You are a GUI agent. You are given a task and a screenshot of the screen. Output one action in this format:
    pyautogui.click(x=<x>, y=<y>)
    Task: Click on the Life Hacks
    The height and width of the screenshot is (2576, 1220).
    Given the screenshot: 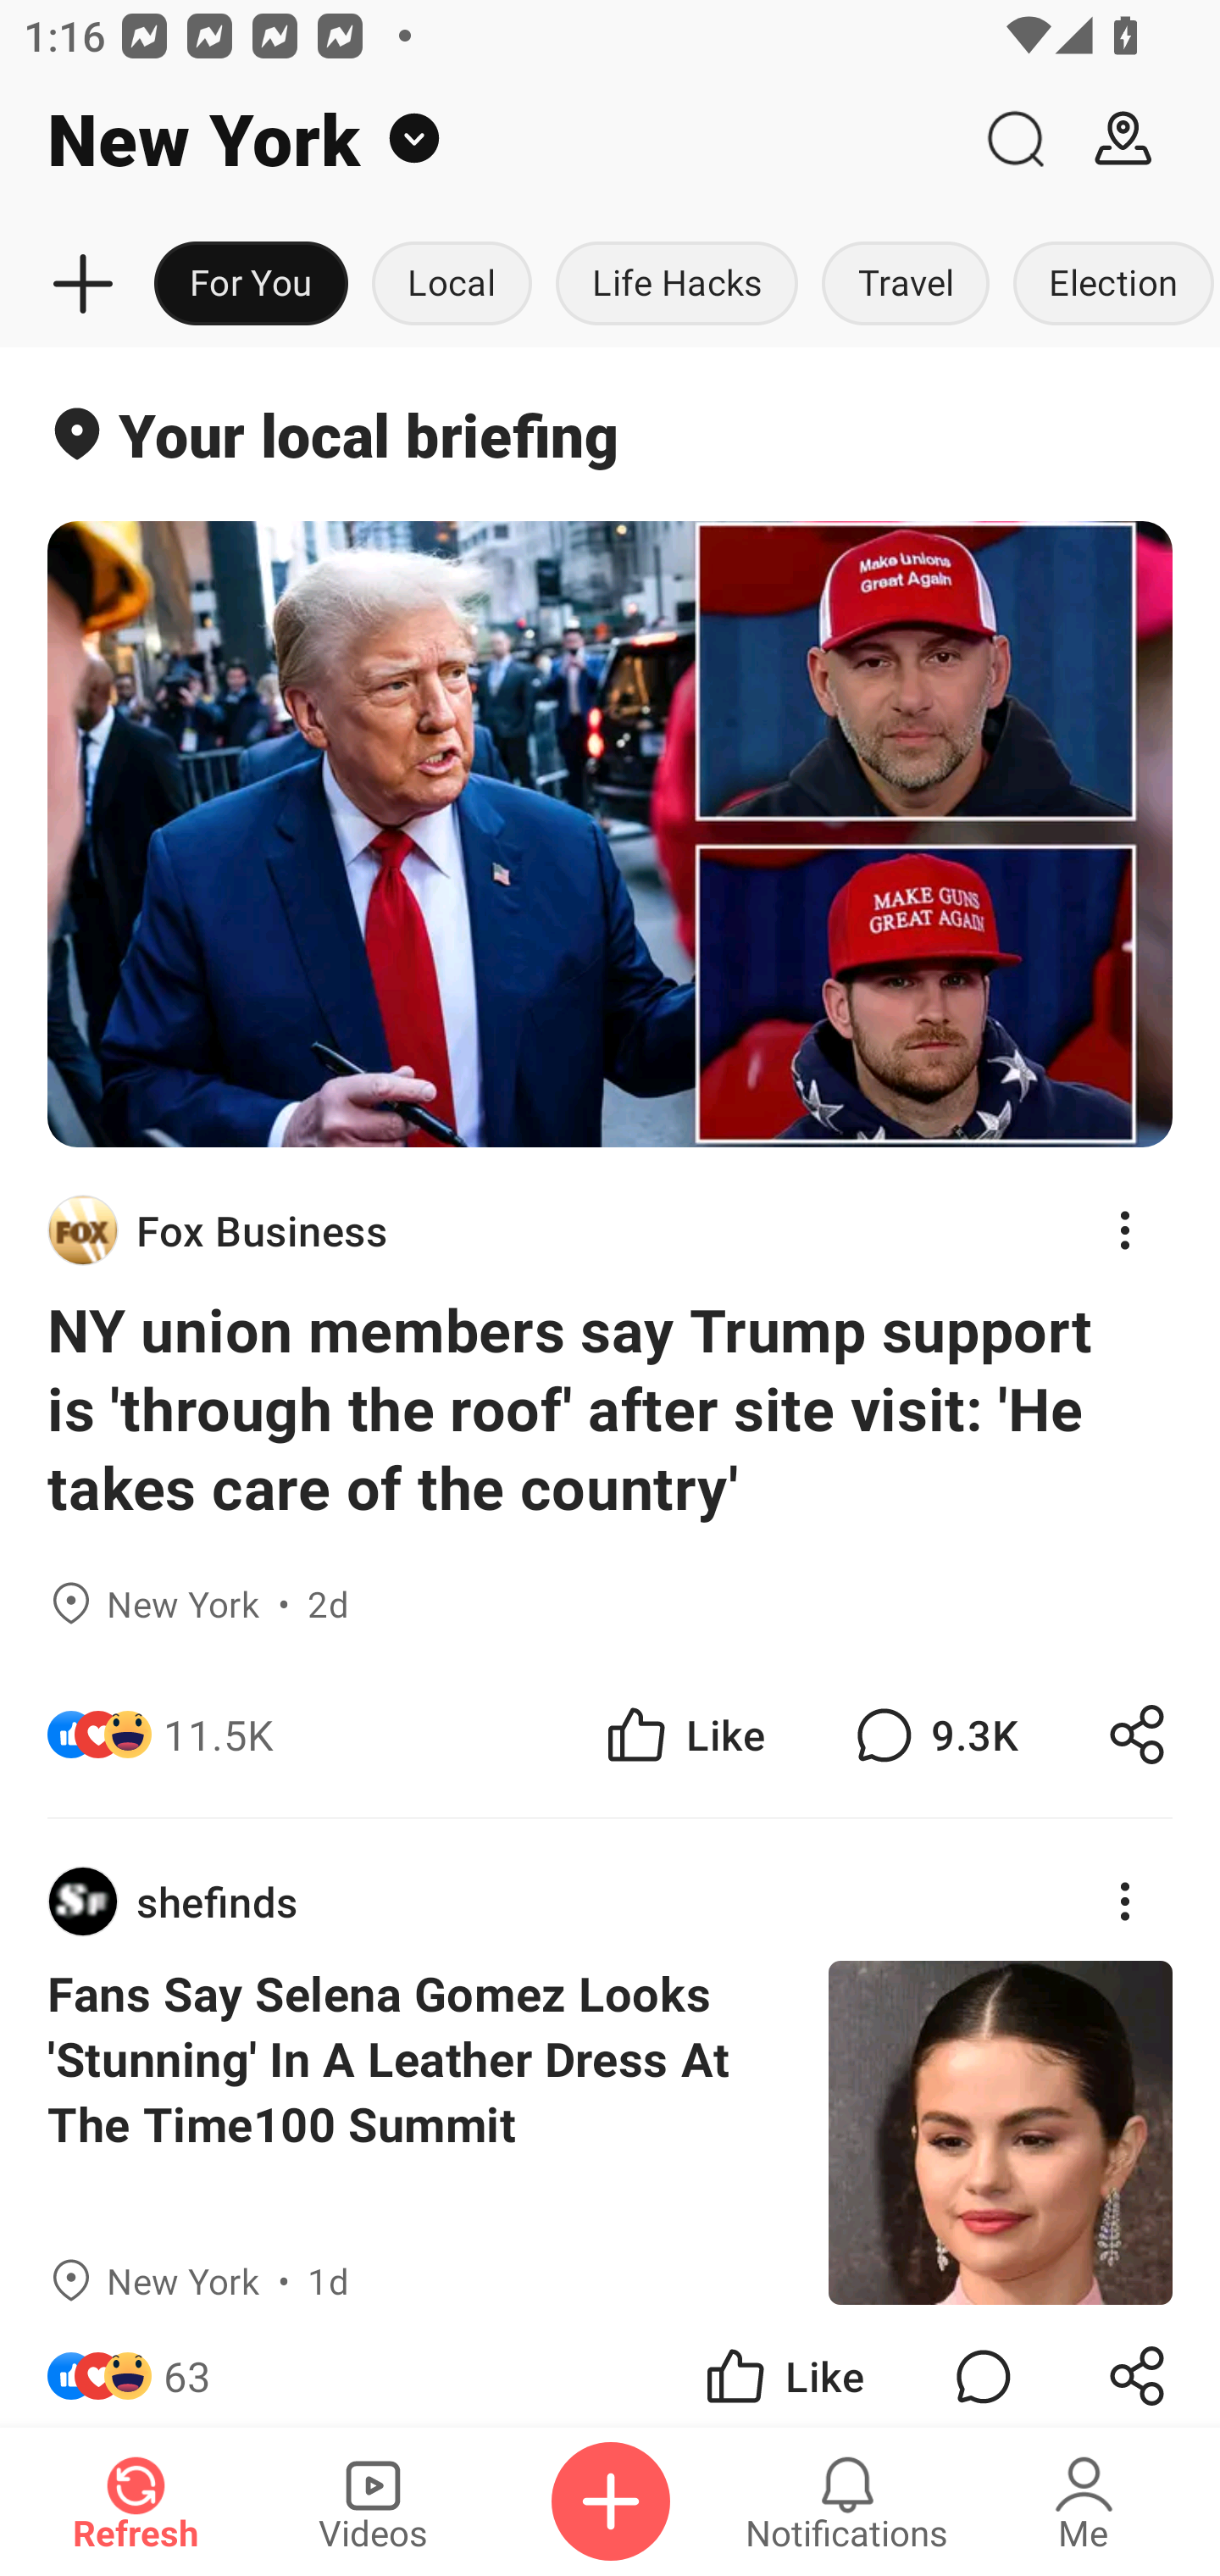 What is the action you would take?
    pyautogui.click(x=677, y=285)
    